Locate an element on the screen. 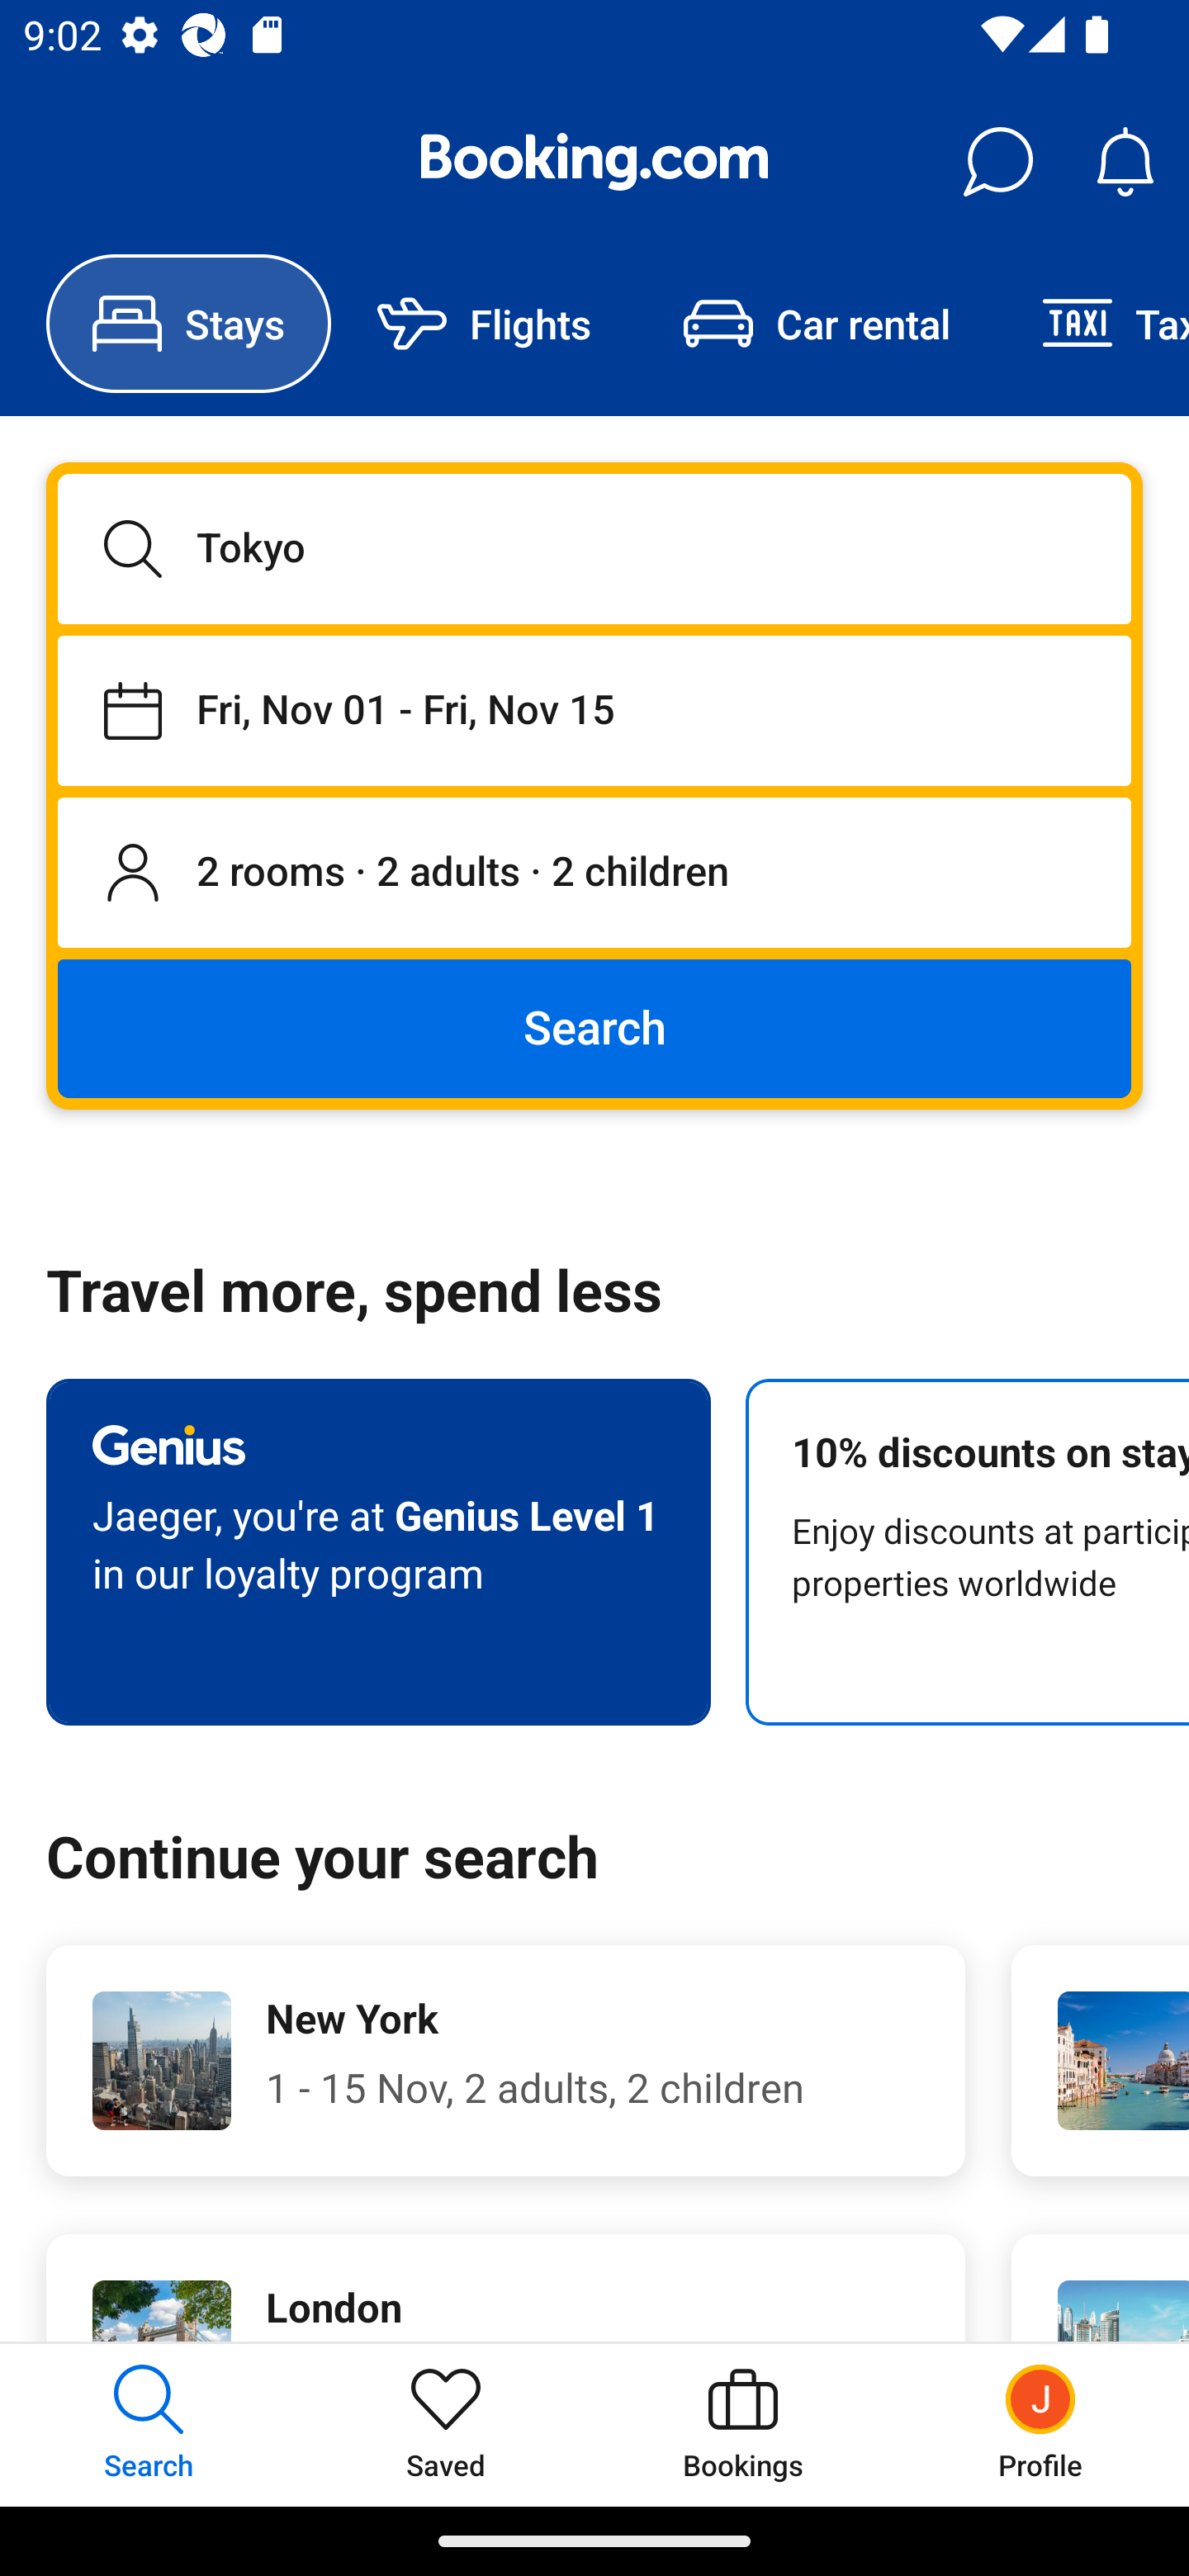  Staying from Fri, Nov 01 until Fri, Nov 15 is located at coordinates (594, 710).